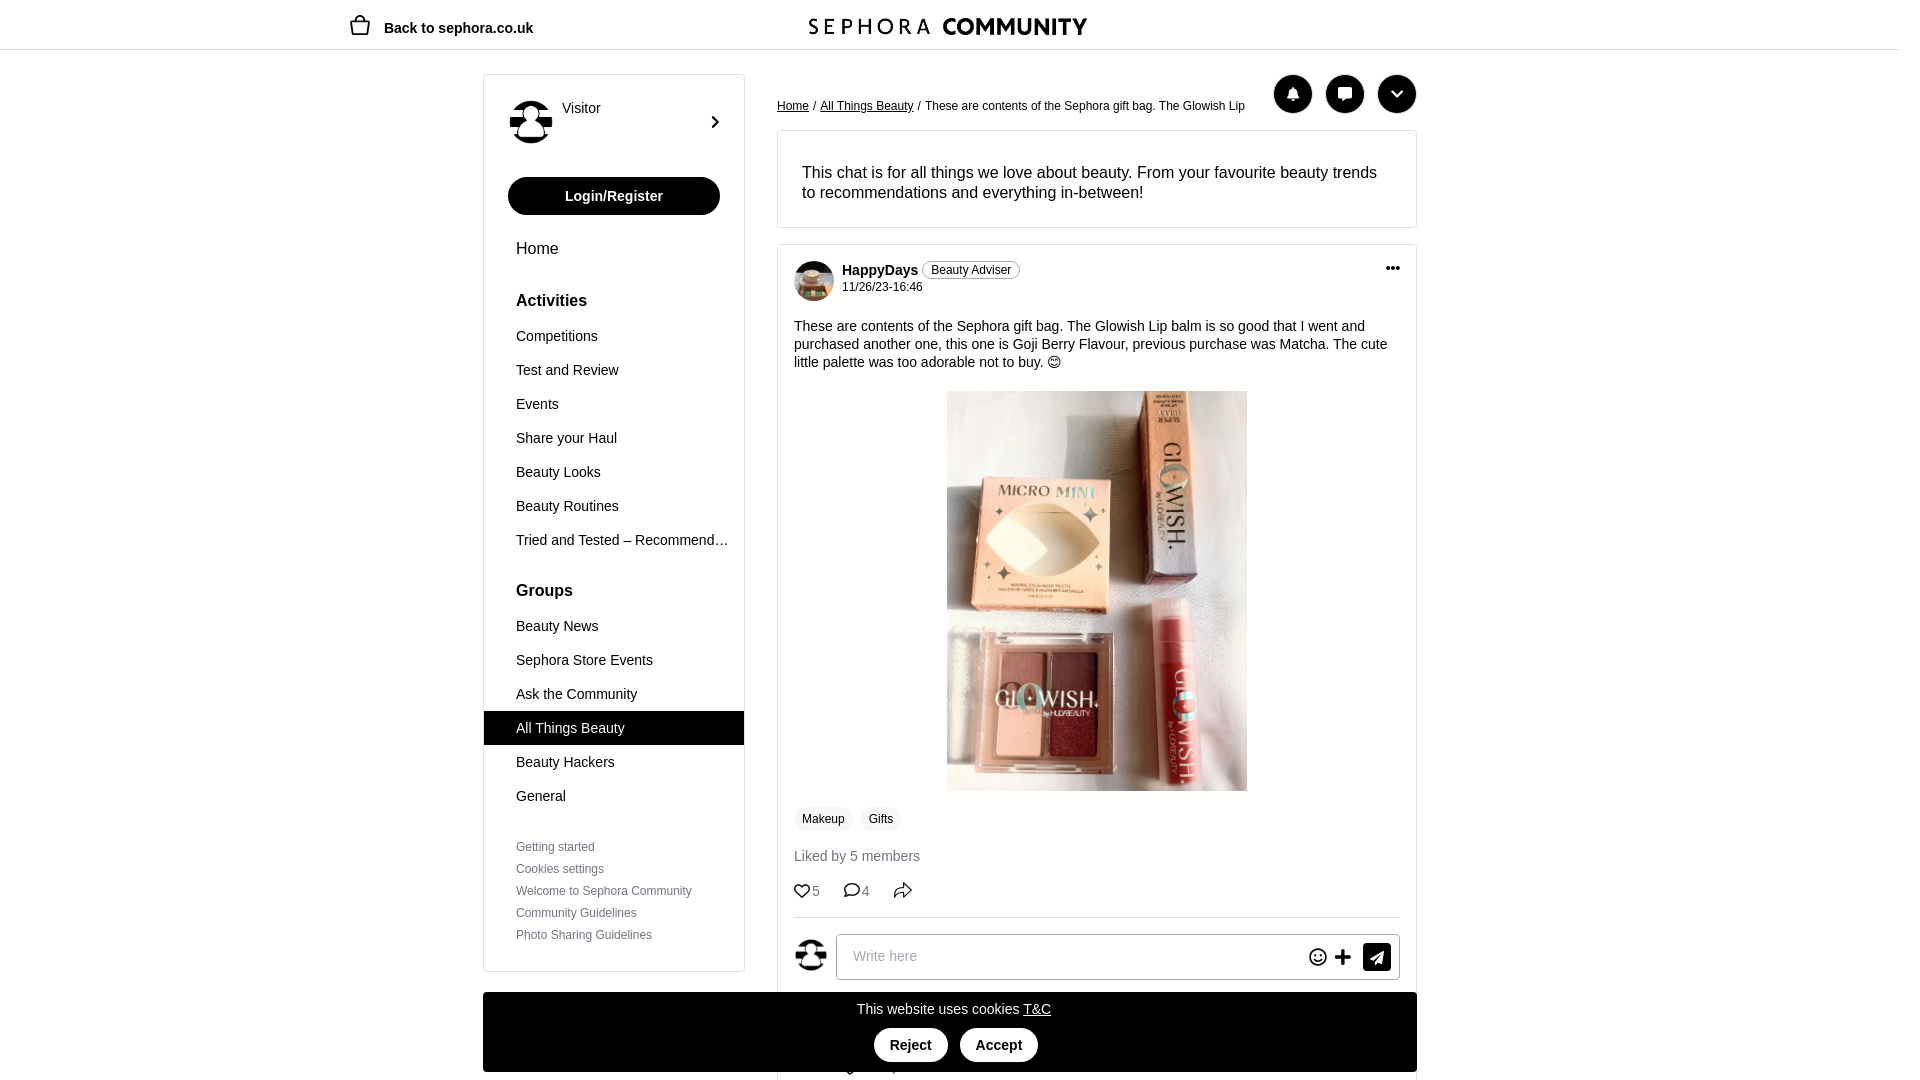 Image resolution: width=1920 pixels, height=1080 pixels. Describe the element at coordinates (614, 626) in the screenshot. I see `Beauty News` at that location.